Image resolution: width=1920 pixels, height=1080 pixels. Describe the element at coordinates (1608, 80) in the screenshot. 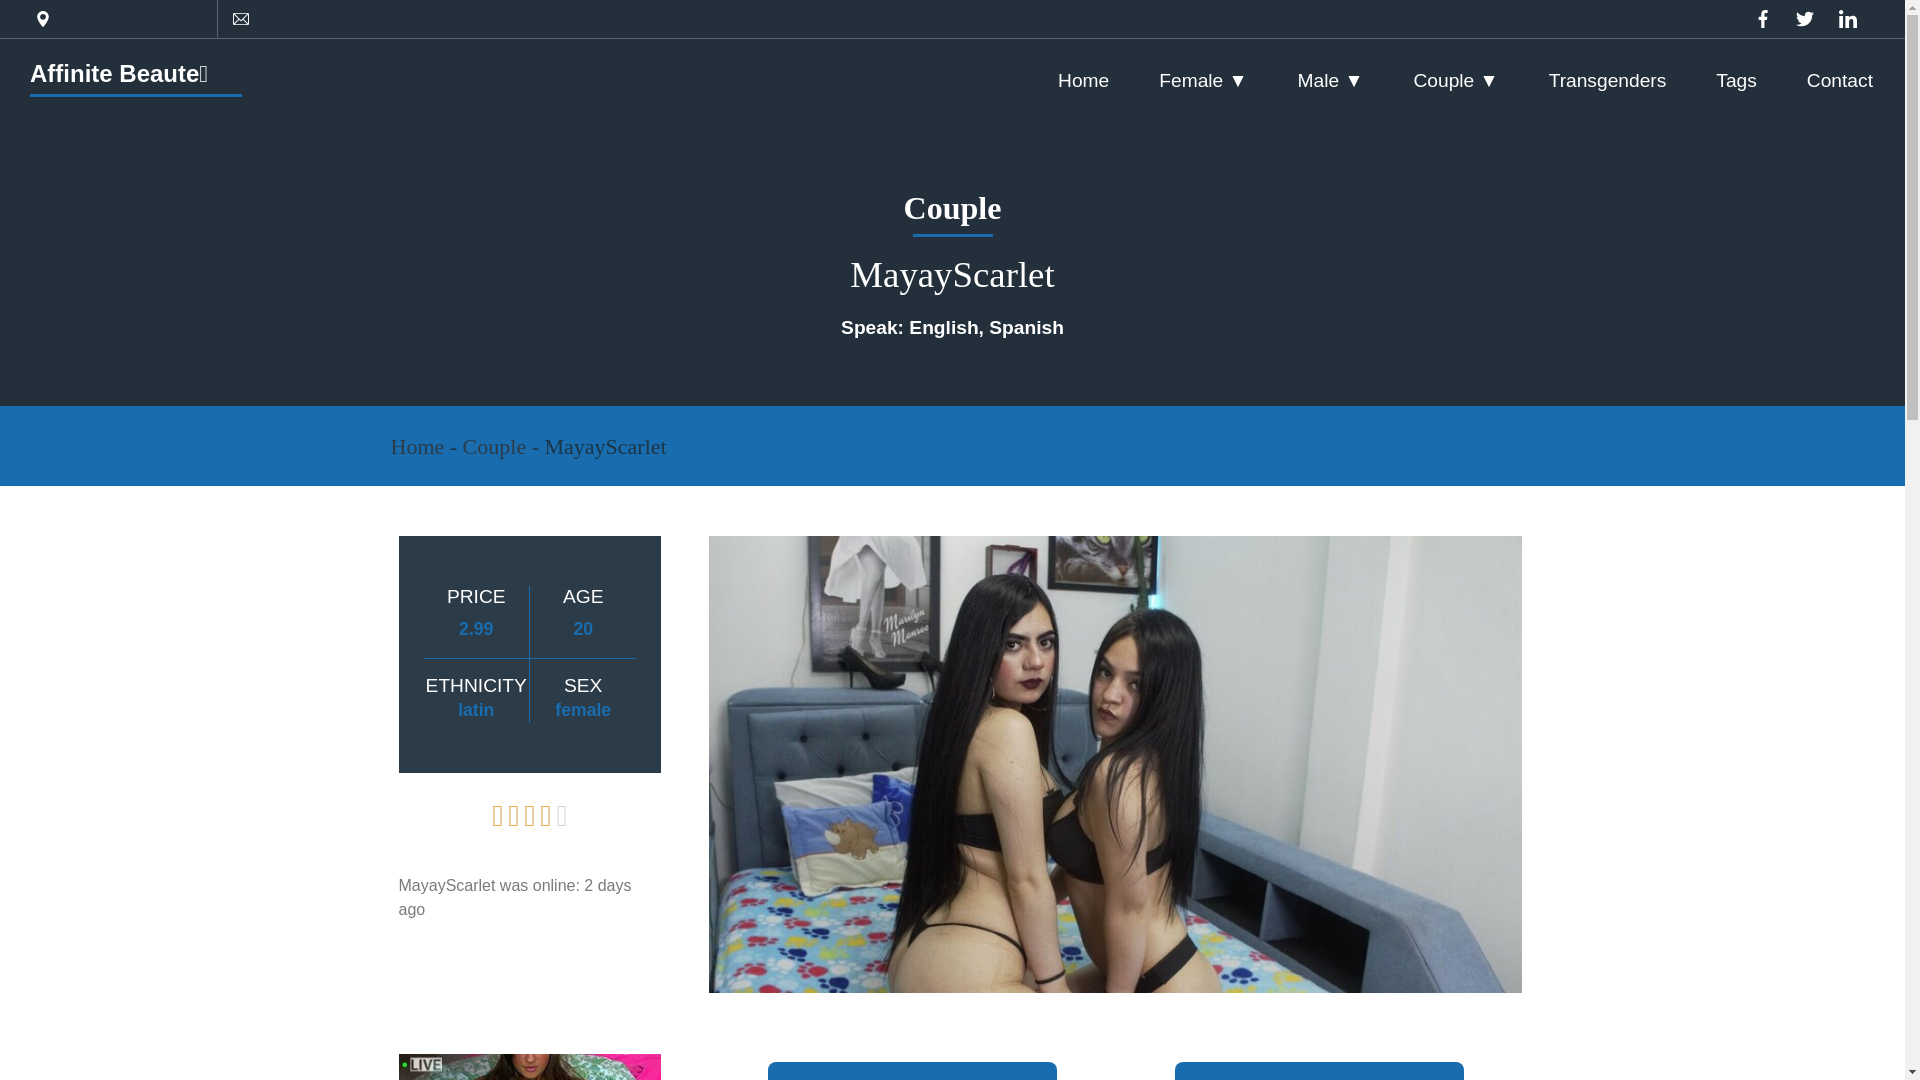

I see `Transgenders` at that location.